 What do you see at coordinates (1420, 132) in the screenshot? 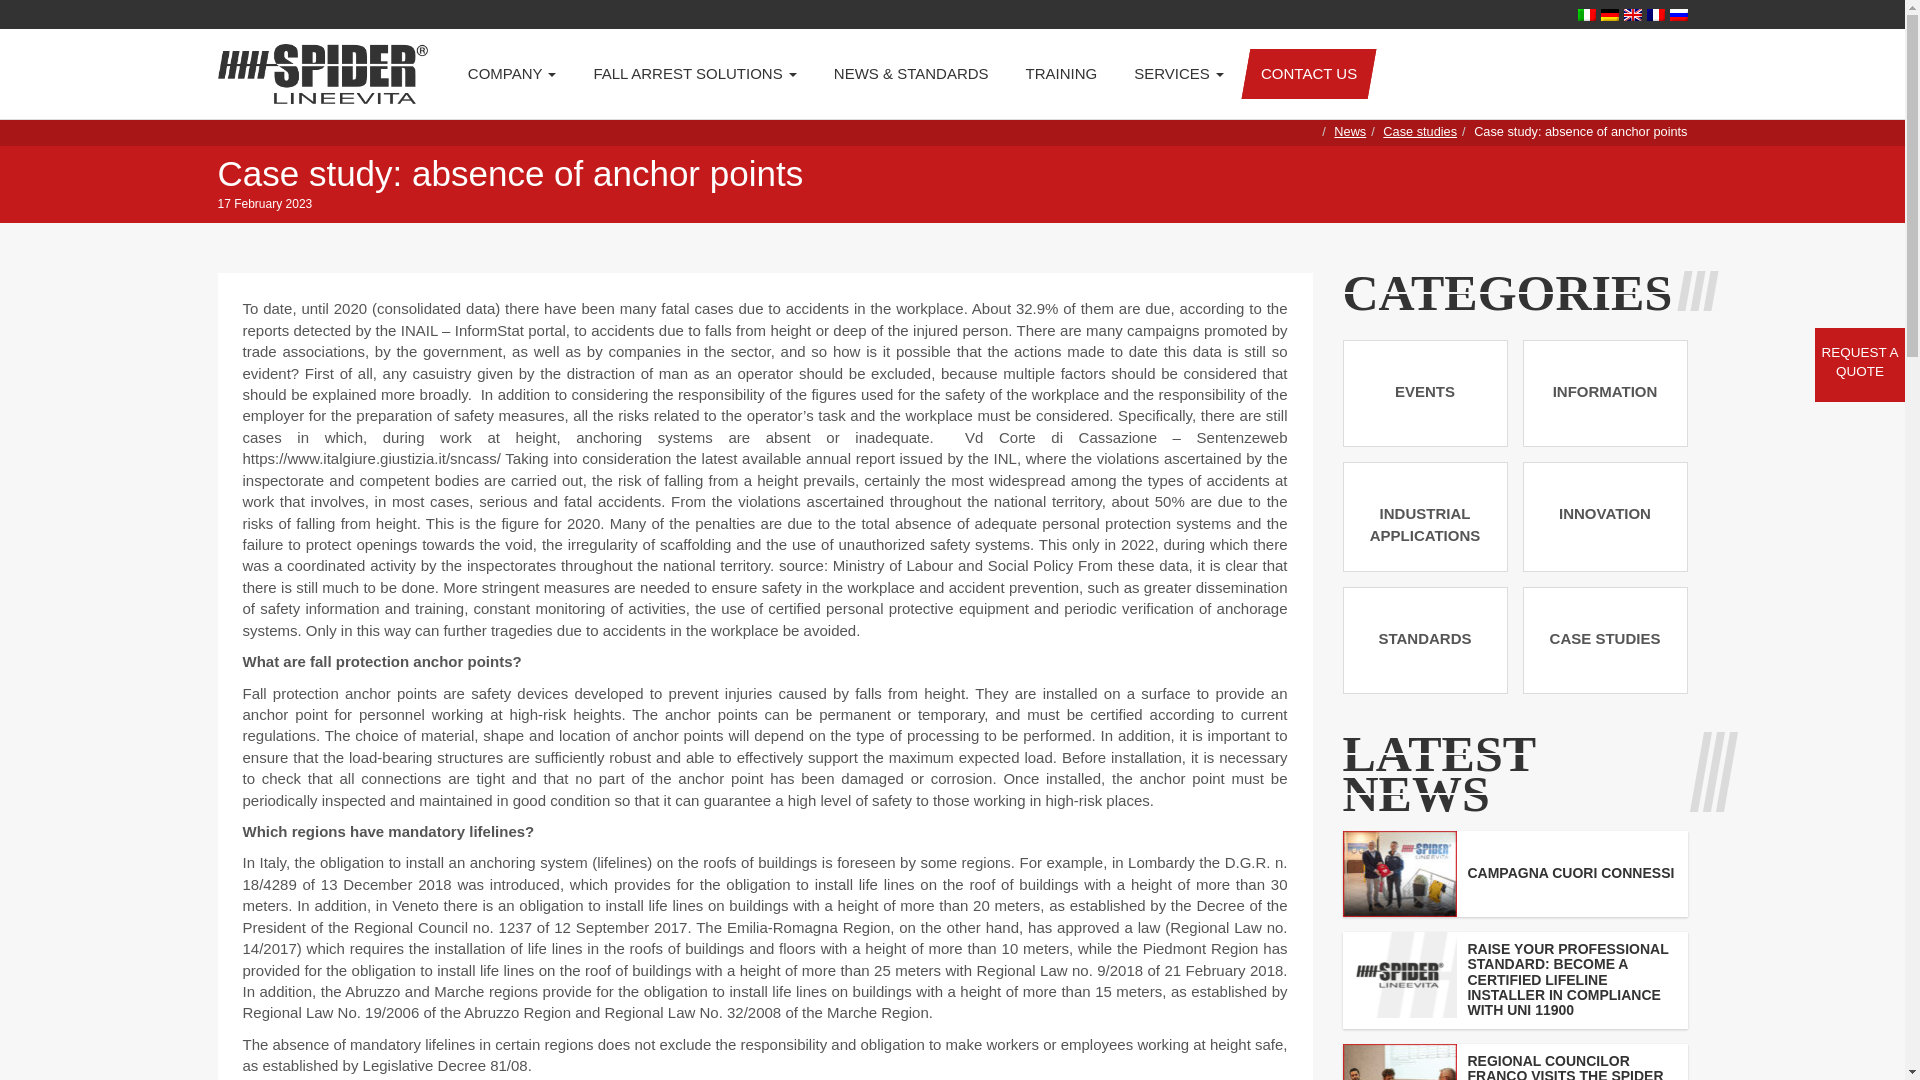
I see `Case studies` at bounding box center [1420, 132].